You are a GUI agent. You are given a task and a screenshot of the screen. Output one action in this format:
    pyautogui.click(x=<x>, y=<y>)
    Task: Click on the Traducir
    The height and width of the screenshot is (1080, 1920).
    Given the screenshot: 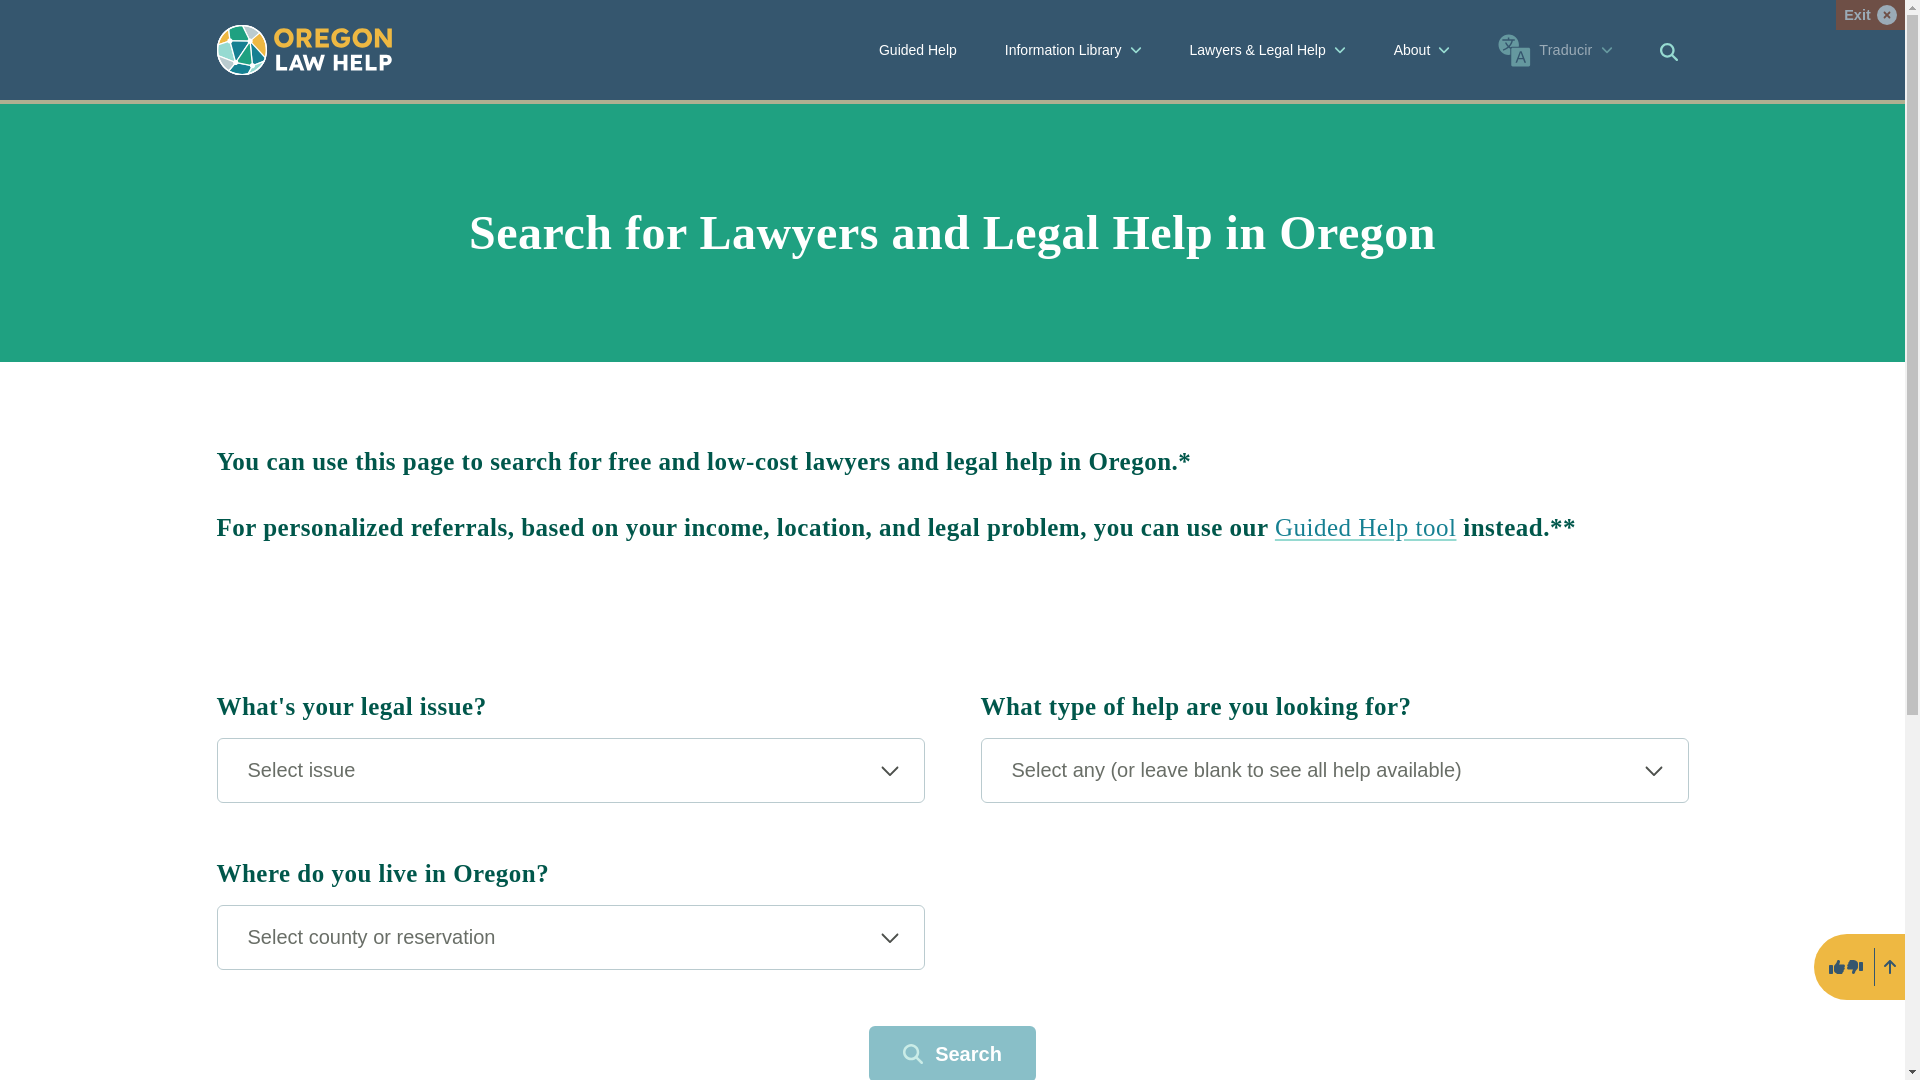 What is the action you would take?
    pyautogui.click(x=1555, y=50)
    